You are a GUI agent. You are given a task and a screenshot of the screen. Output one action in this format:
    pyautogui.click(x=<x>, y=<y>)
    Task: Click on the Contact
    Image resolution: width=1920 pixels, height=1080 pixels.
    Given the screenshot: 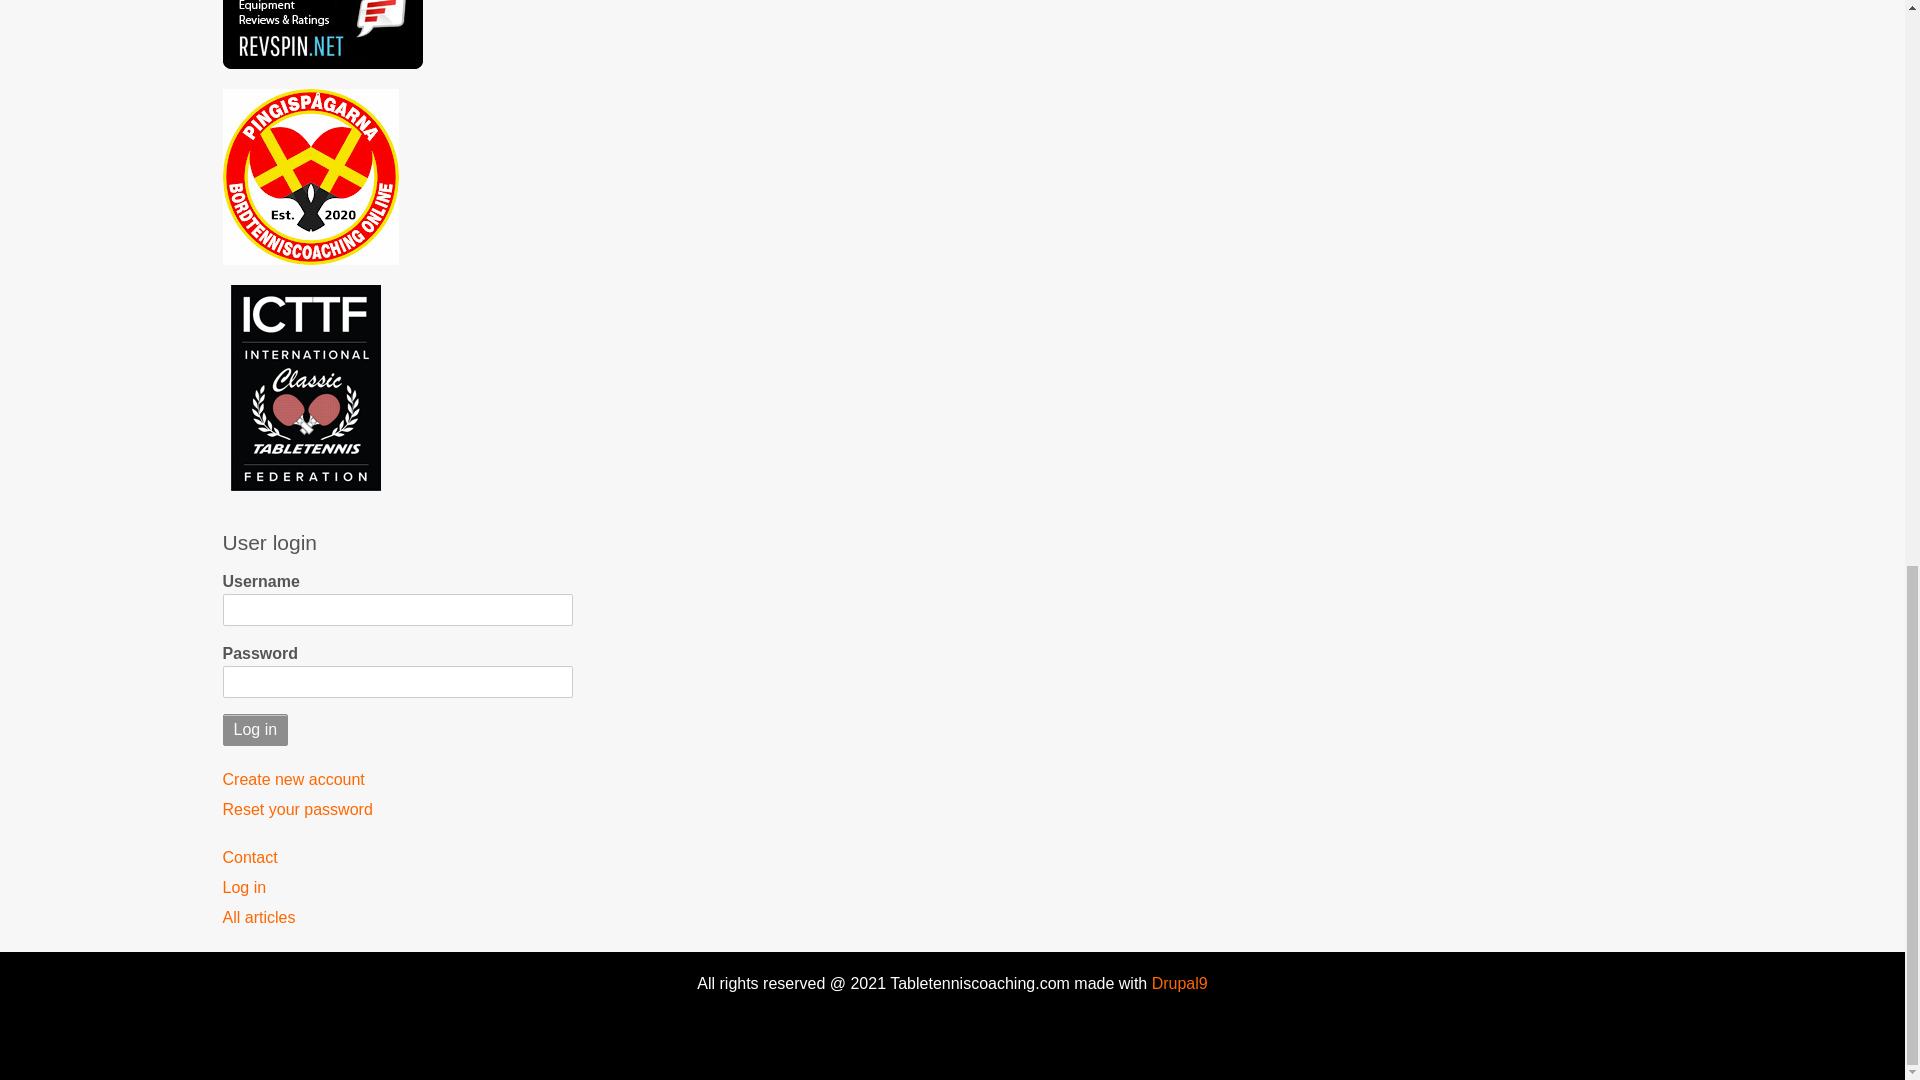 What is the action you would take?
    pyautogui.click(x=397, y=857)
    